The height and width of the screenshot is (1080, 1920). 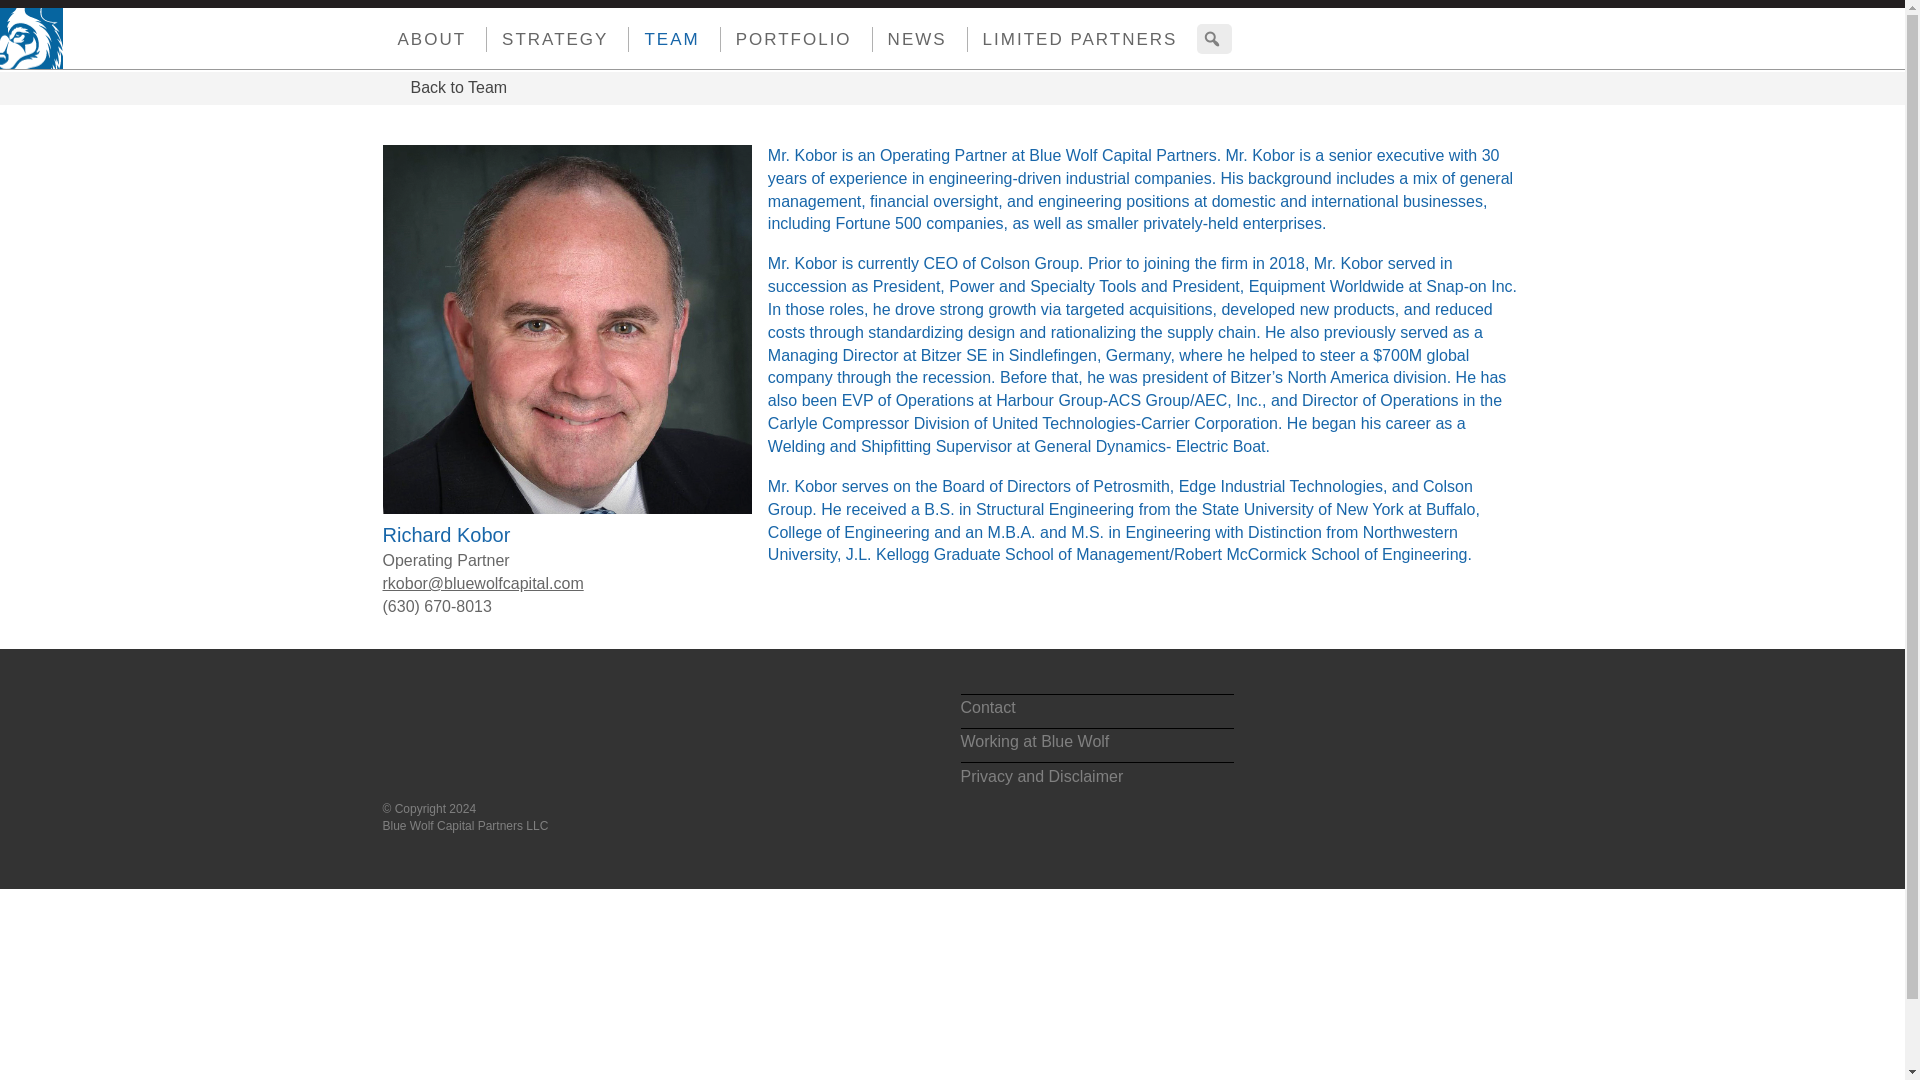 I want to click on ABOUT, so click(x=424, y=39).